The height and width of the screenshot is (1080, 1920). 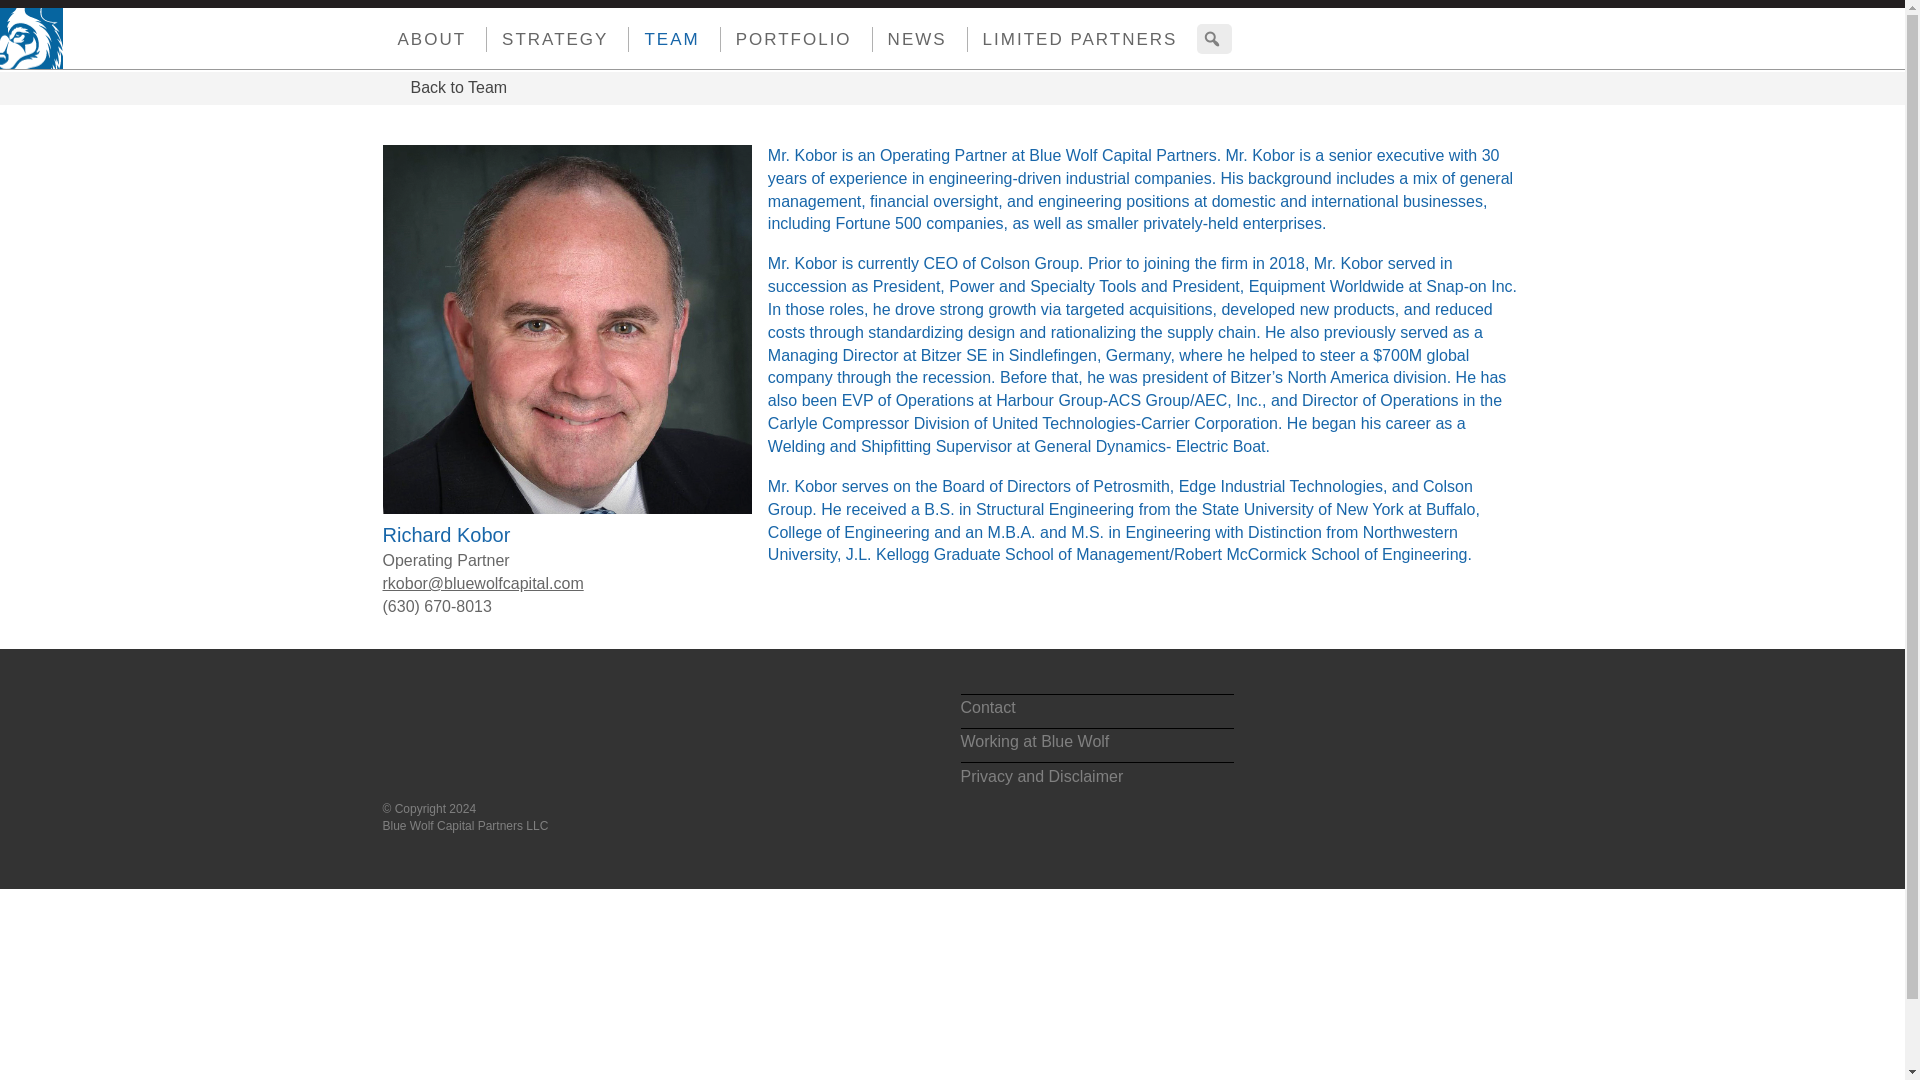 I want to click on ABOUT, so click(x=424, y=39).